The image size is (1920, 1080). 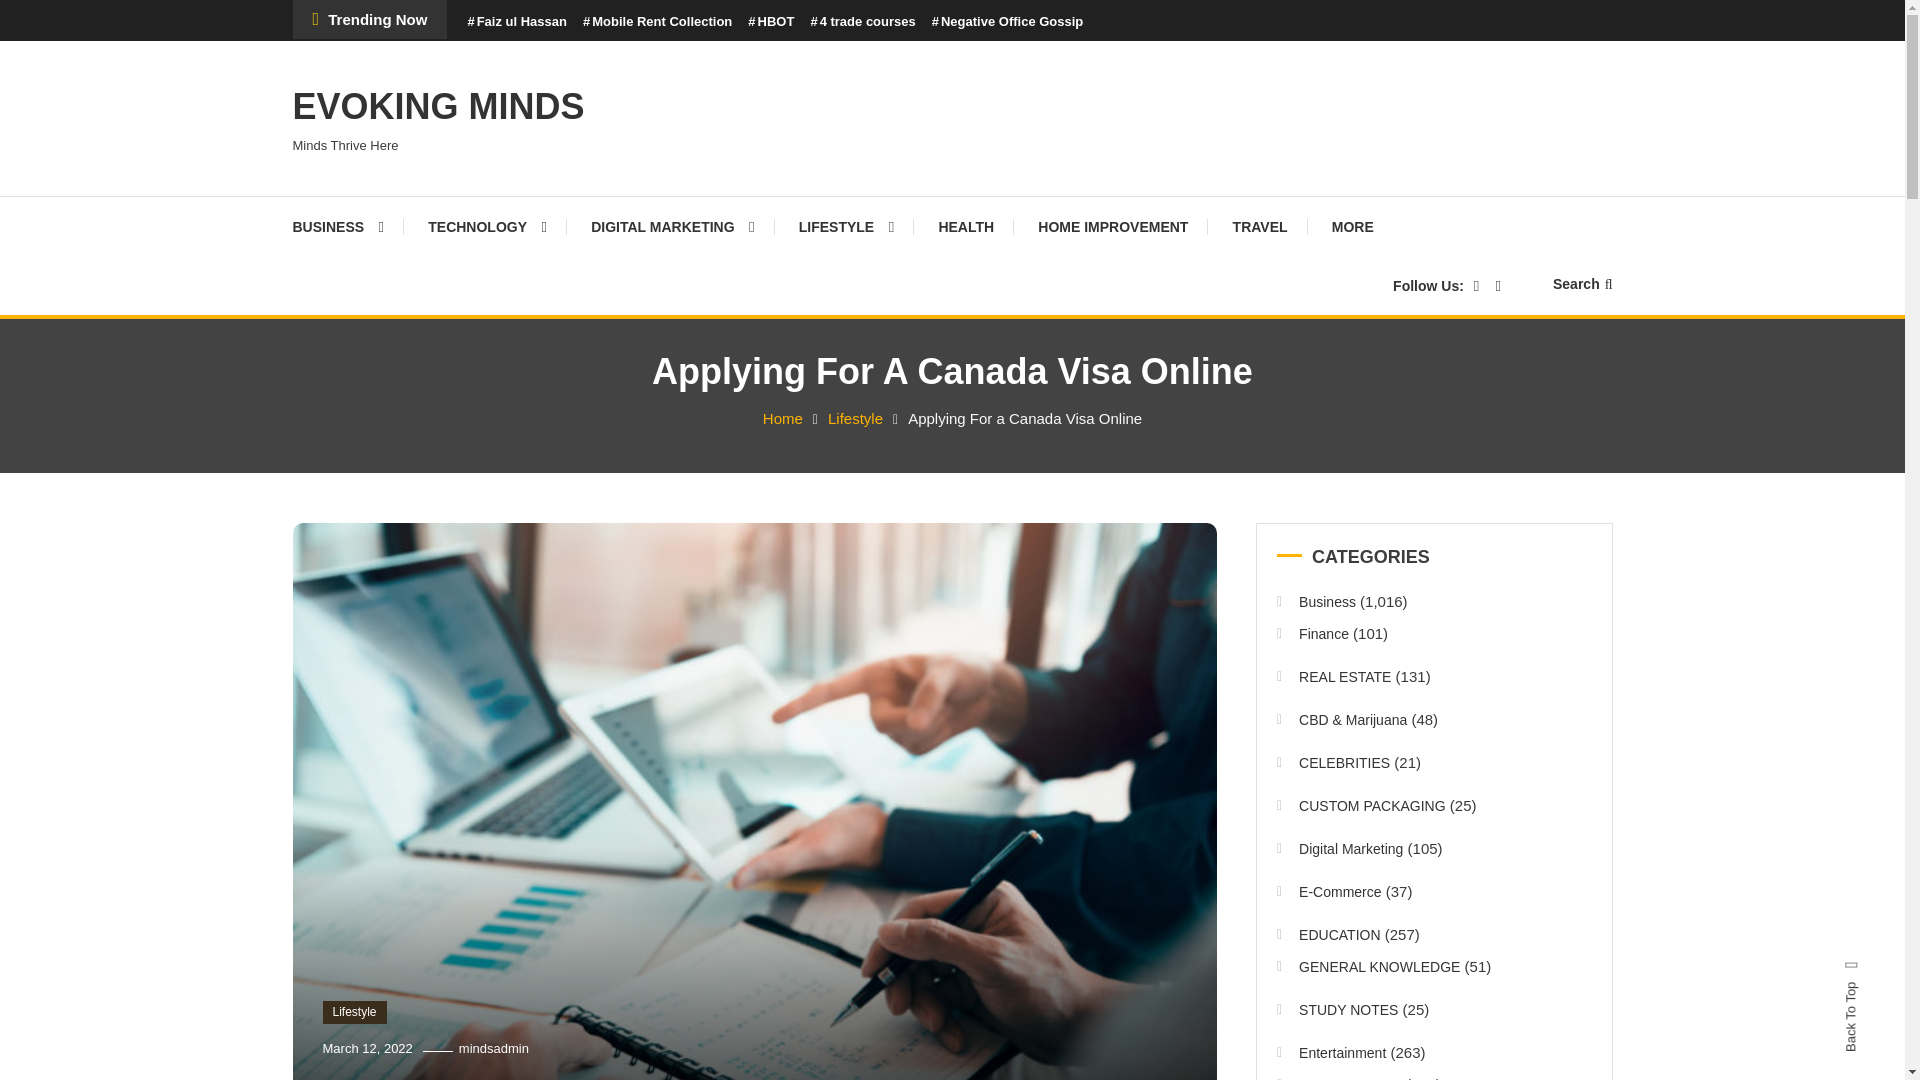 What do you see at coordinates (1014, 570) in the screenshot?
I see `Search` at bounding box center [1014, 570].